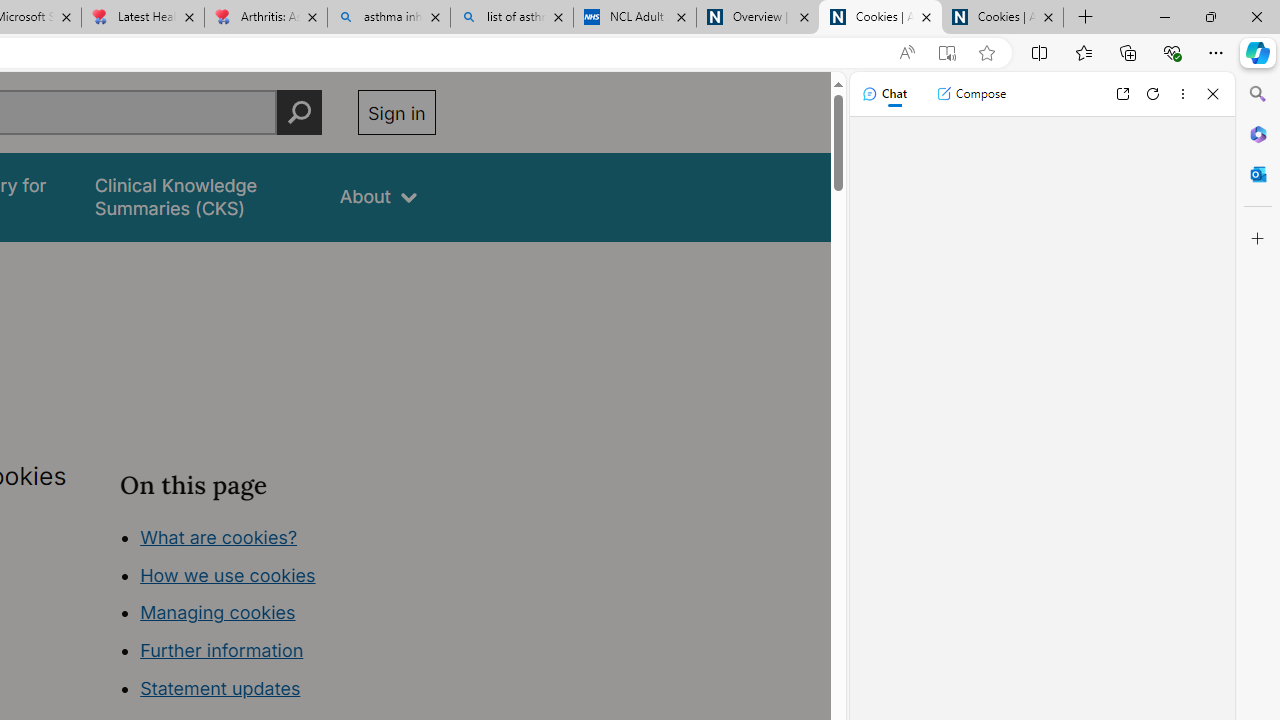 This screenshot has width=1280, height=720. What do you see at coordinates (228, 574) in the screenshot?
I see `How we use cookies` at bounding box center [228, 574].